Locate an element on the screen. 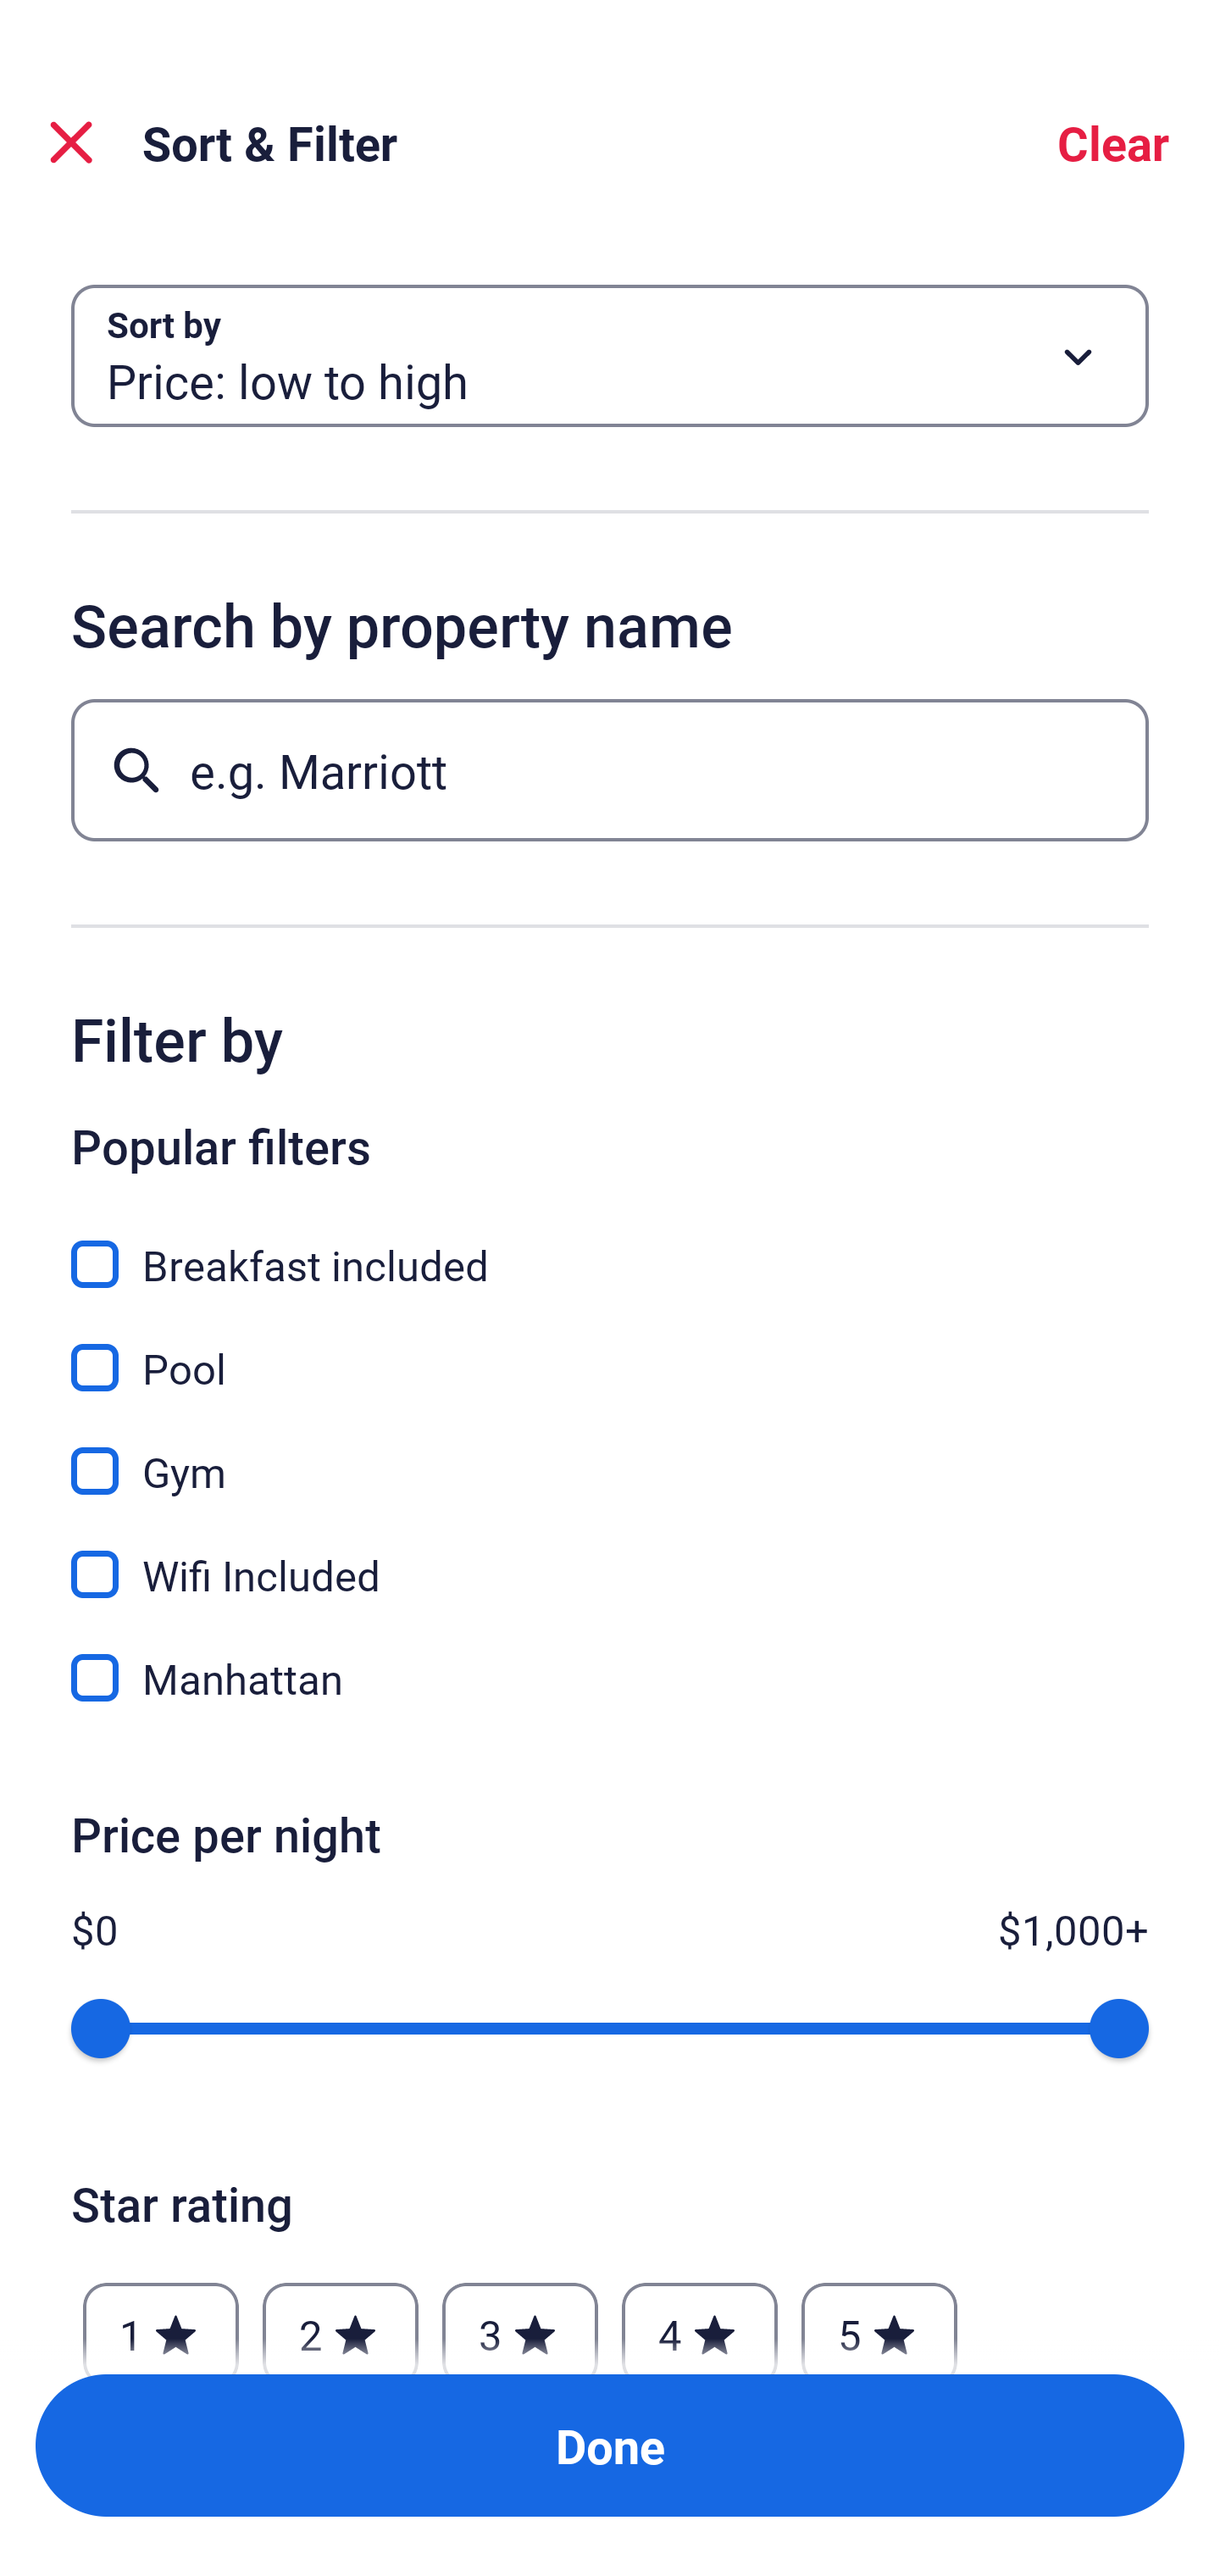 This screenshot has width=1220, height=2576. Clear is located at coordinates (1113, 142).